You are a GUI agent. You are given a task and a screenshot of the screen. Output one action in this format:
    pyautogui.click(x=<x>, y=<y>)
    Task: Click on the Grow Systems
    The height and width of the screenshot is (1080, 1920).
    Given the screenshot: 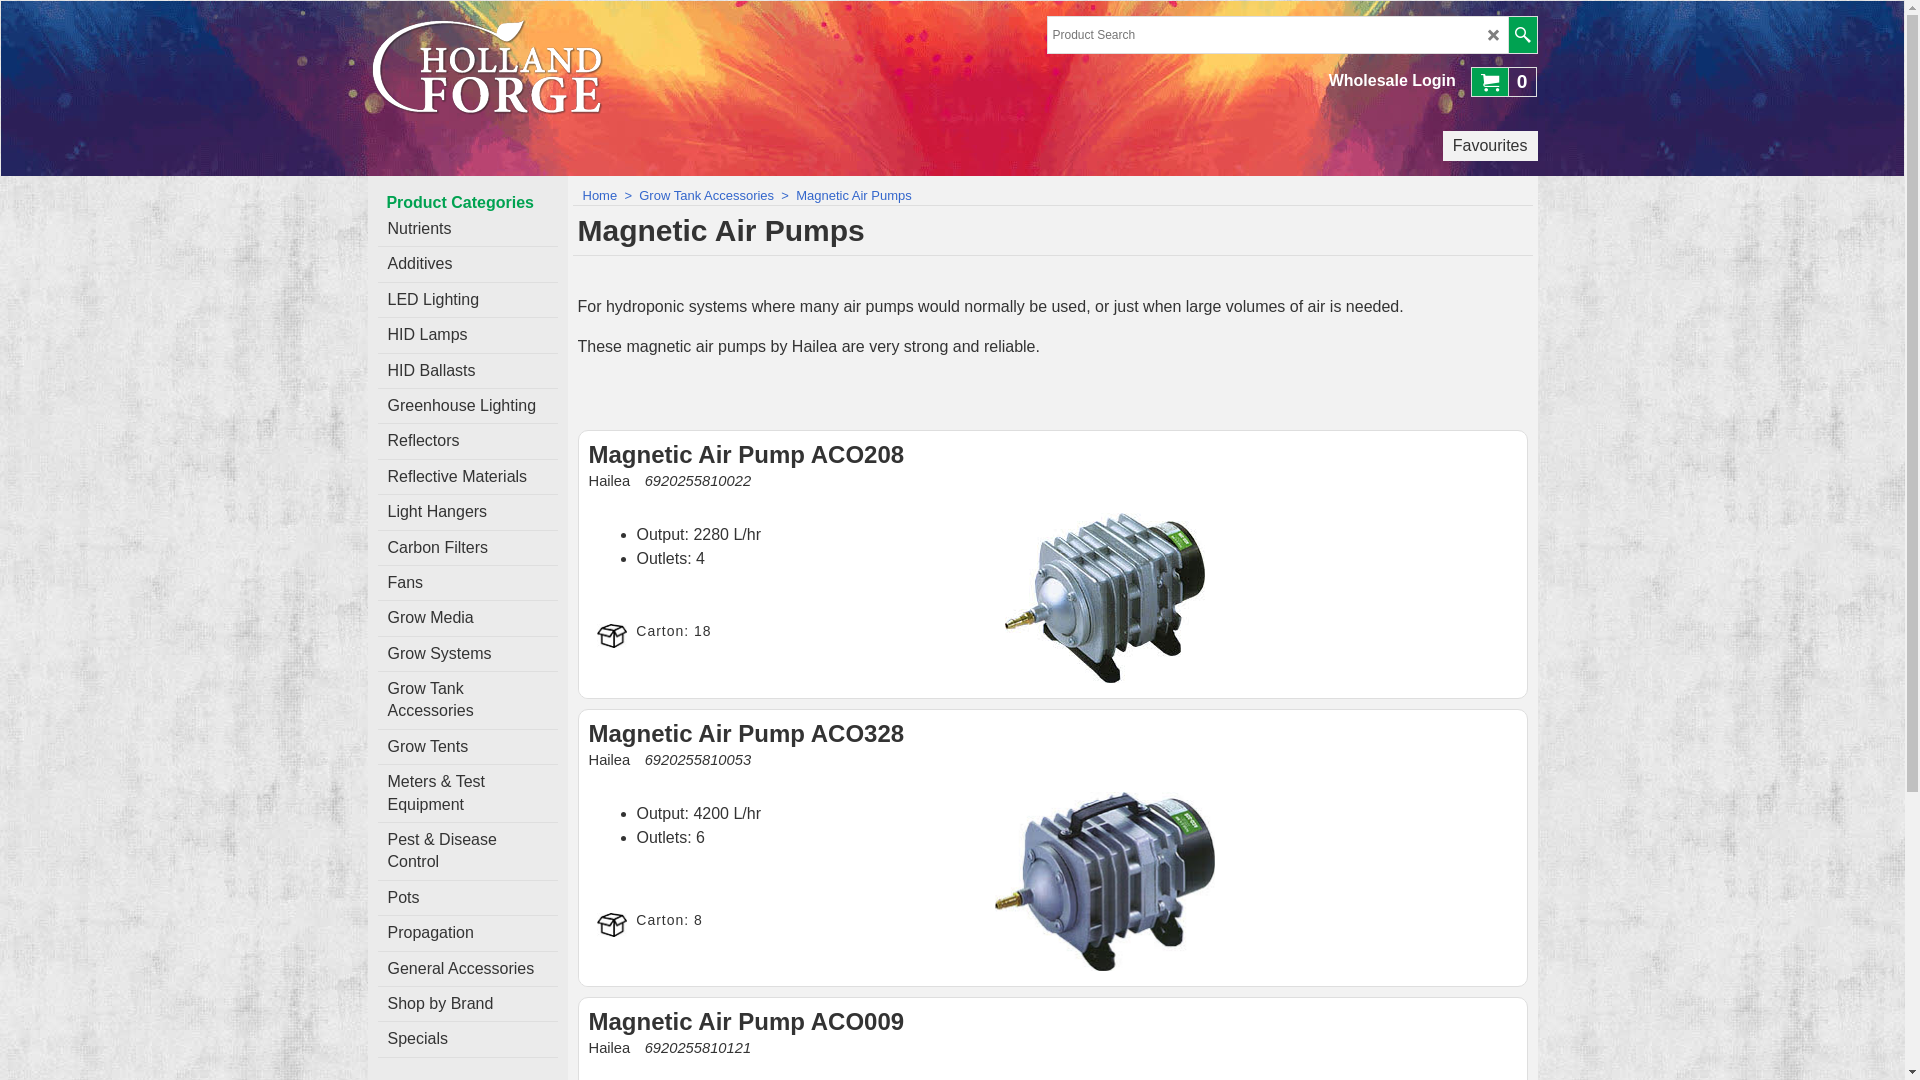 What is the action you would take?
    pyautogui.click(x=468, y=654)
    